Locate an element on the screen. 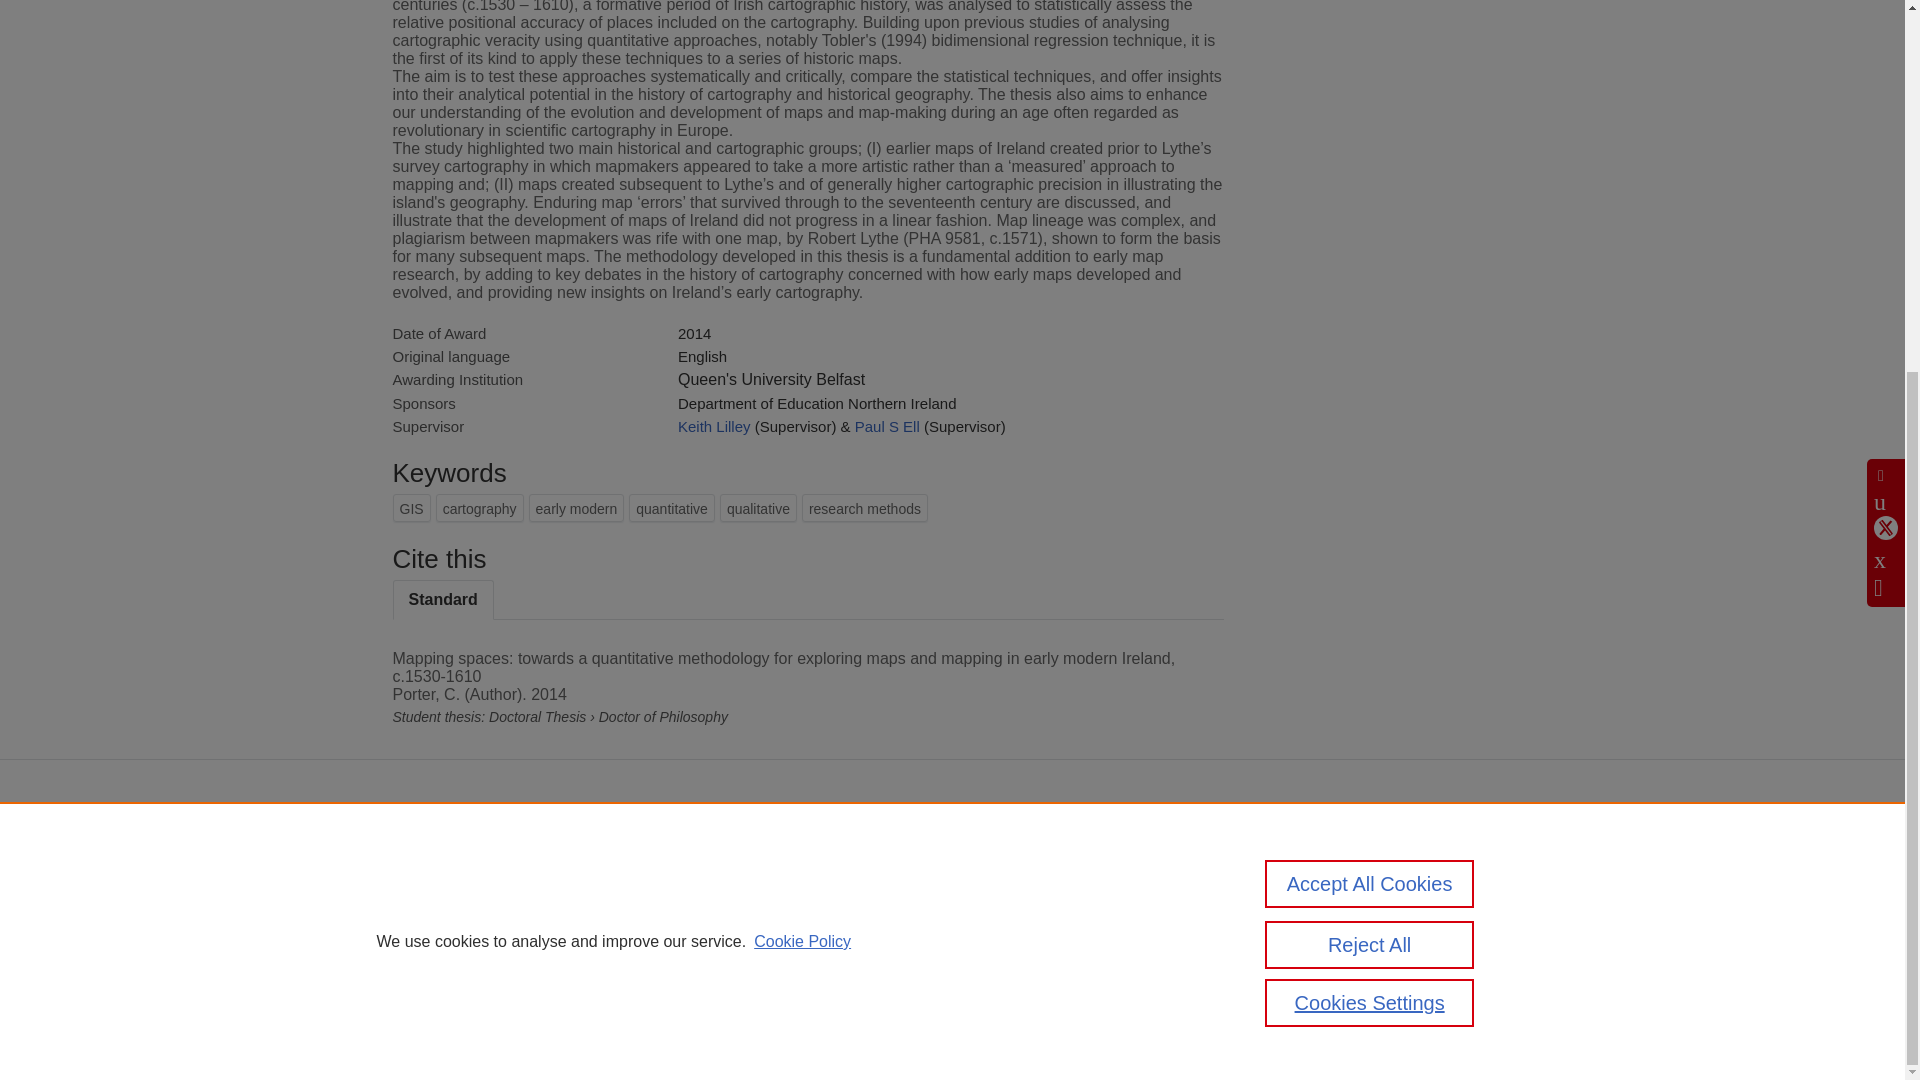 This screenshot has width=1920, height=1080. Report vulnerability is located at coordinates (1314, 928).